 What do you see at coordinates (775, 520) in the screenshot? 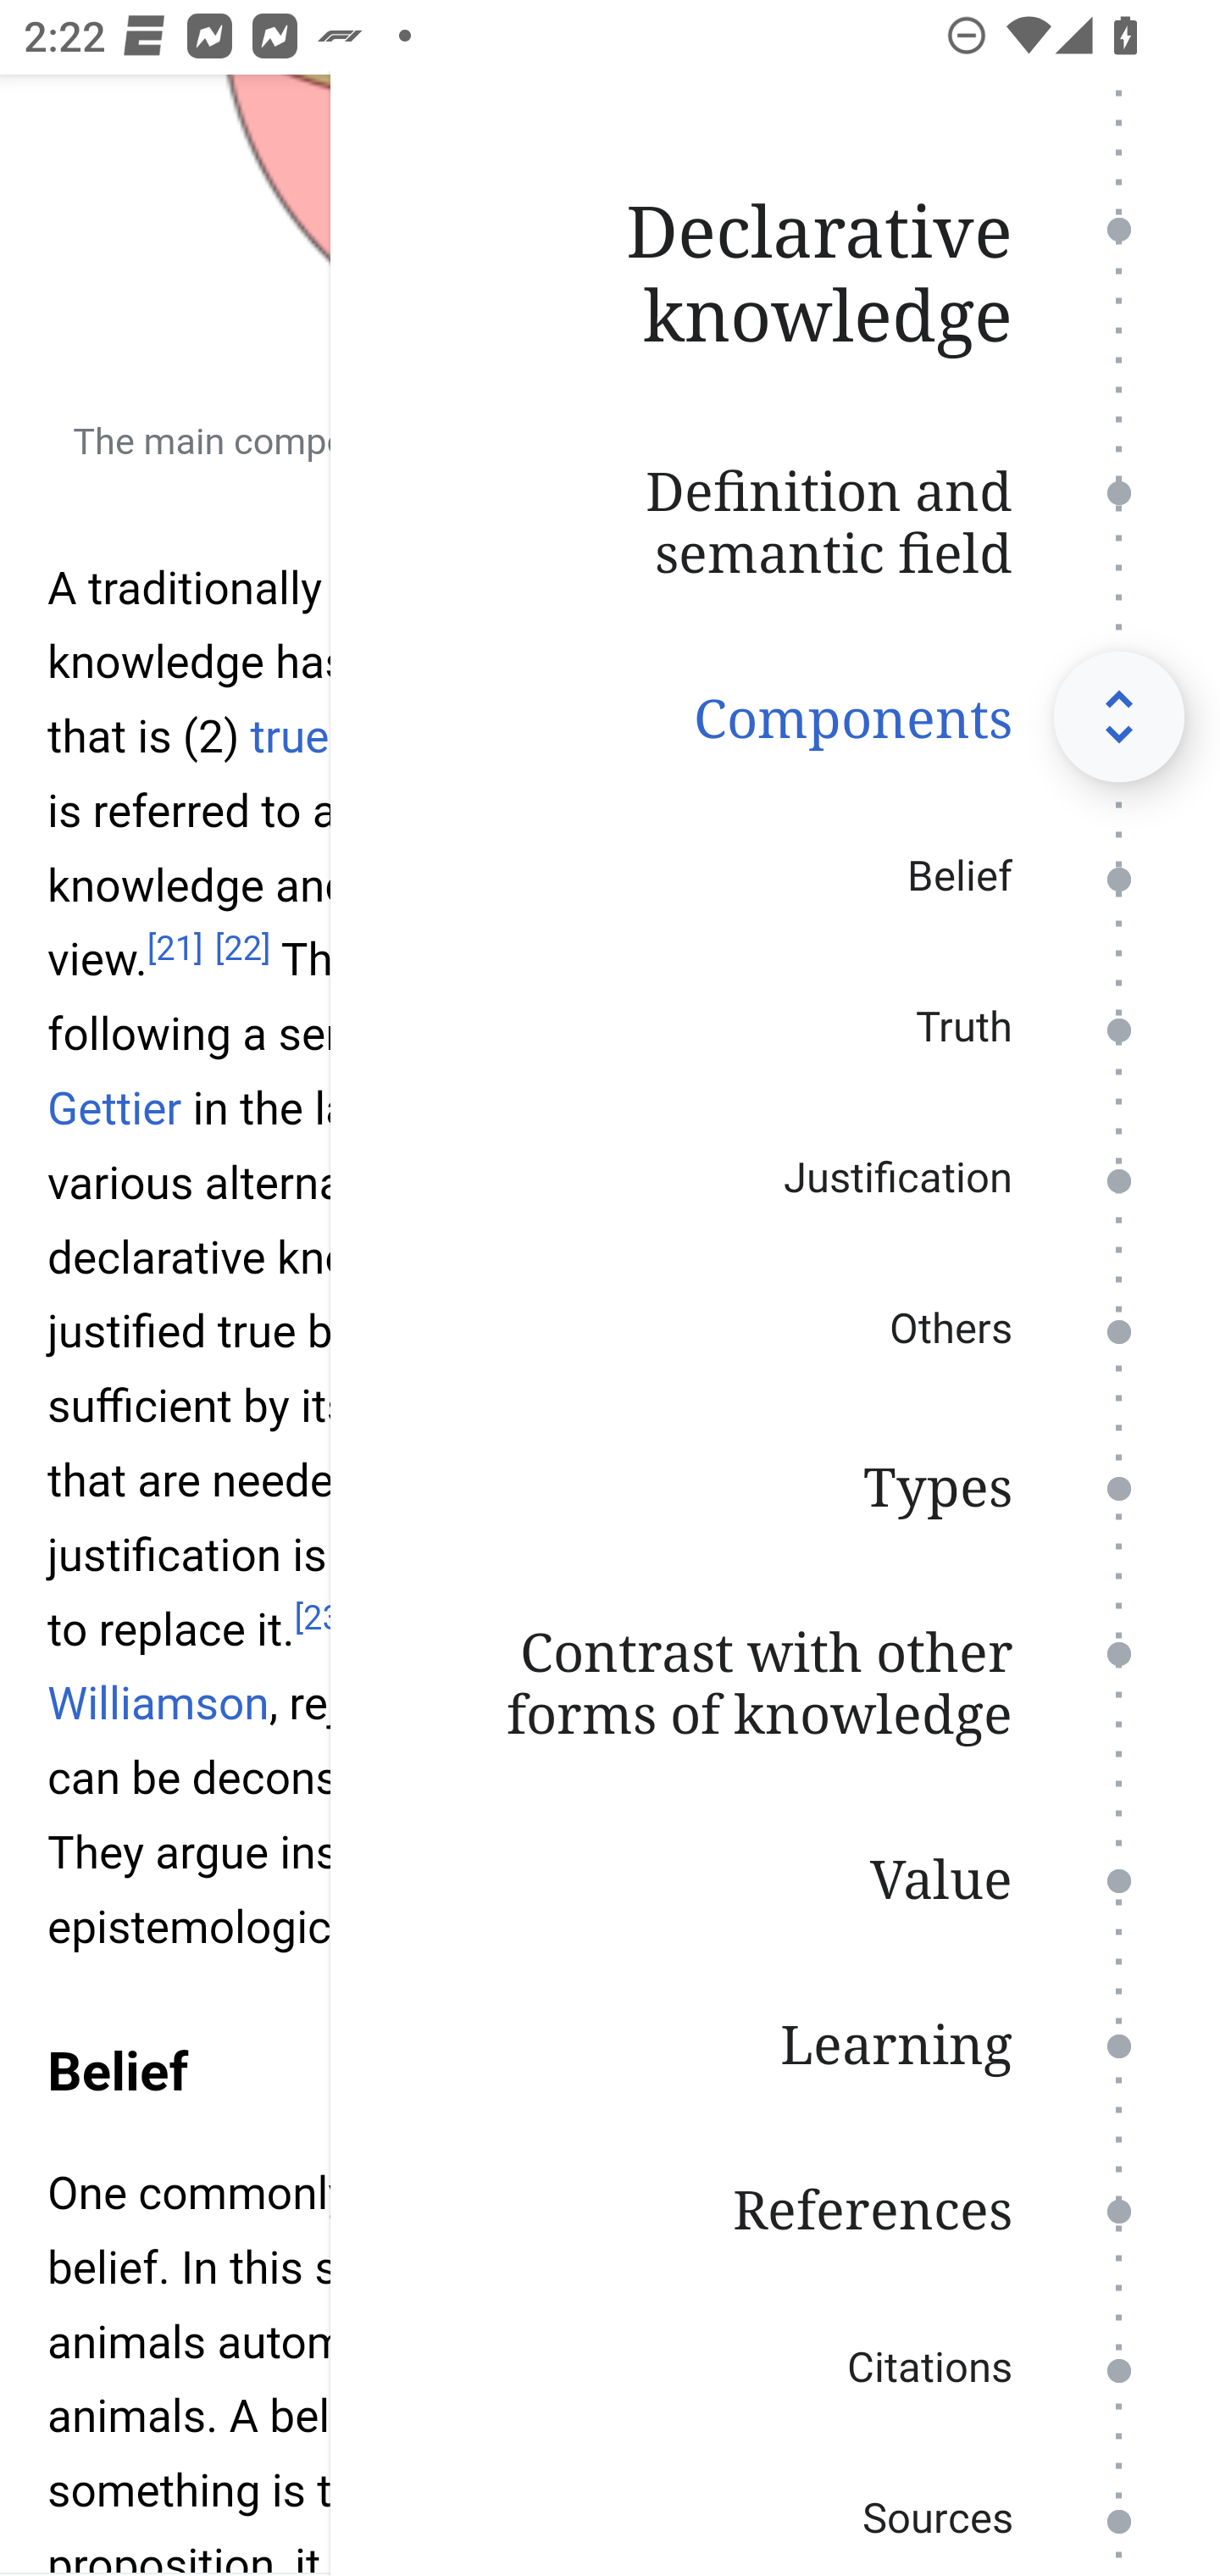
I see `Definition and semantic field` at bounding box center [775, 520].